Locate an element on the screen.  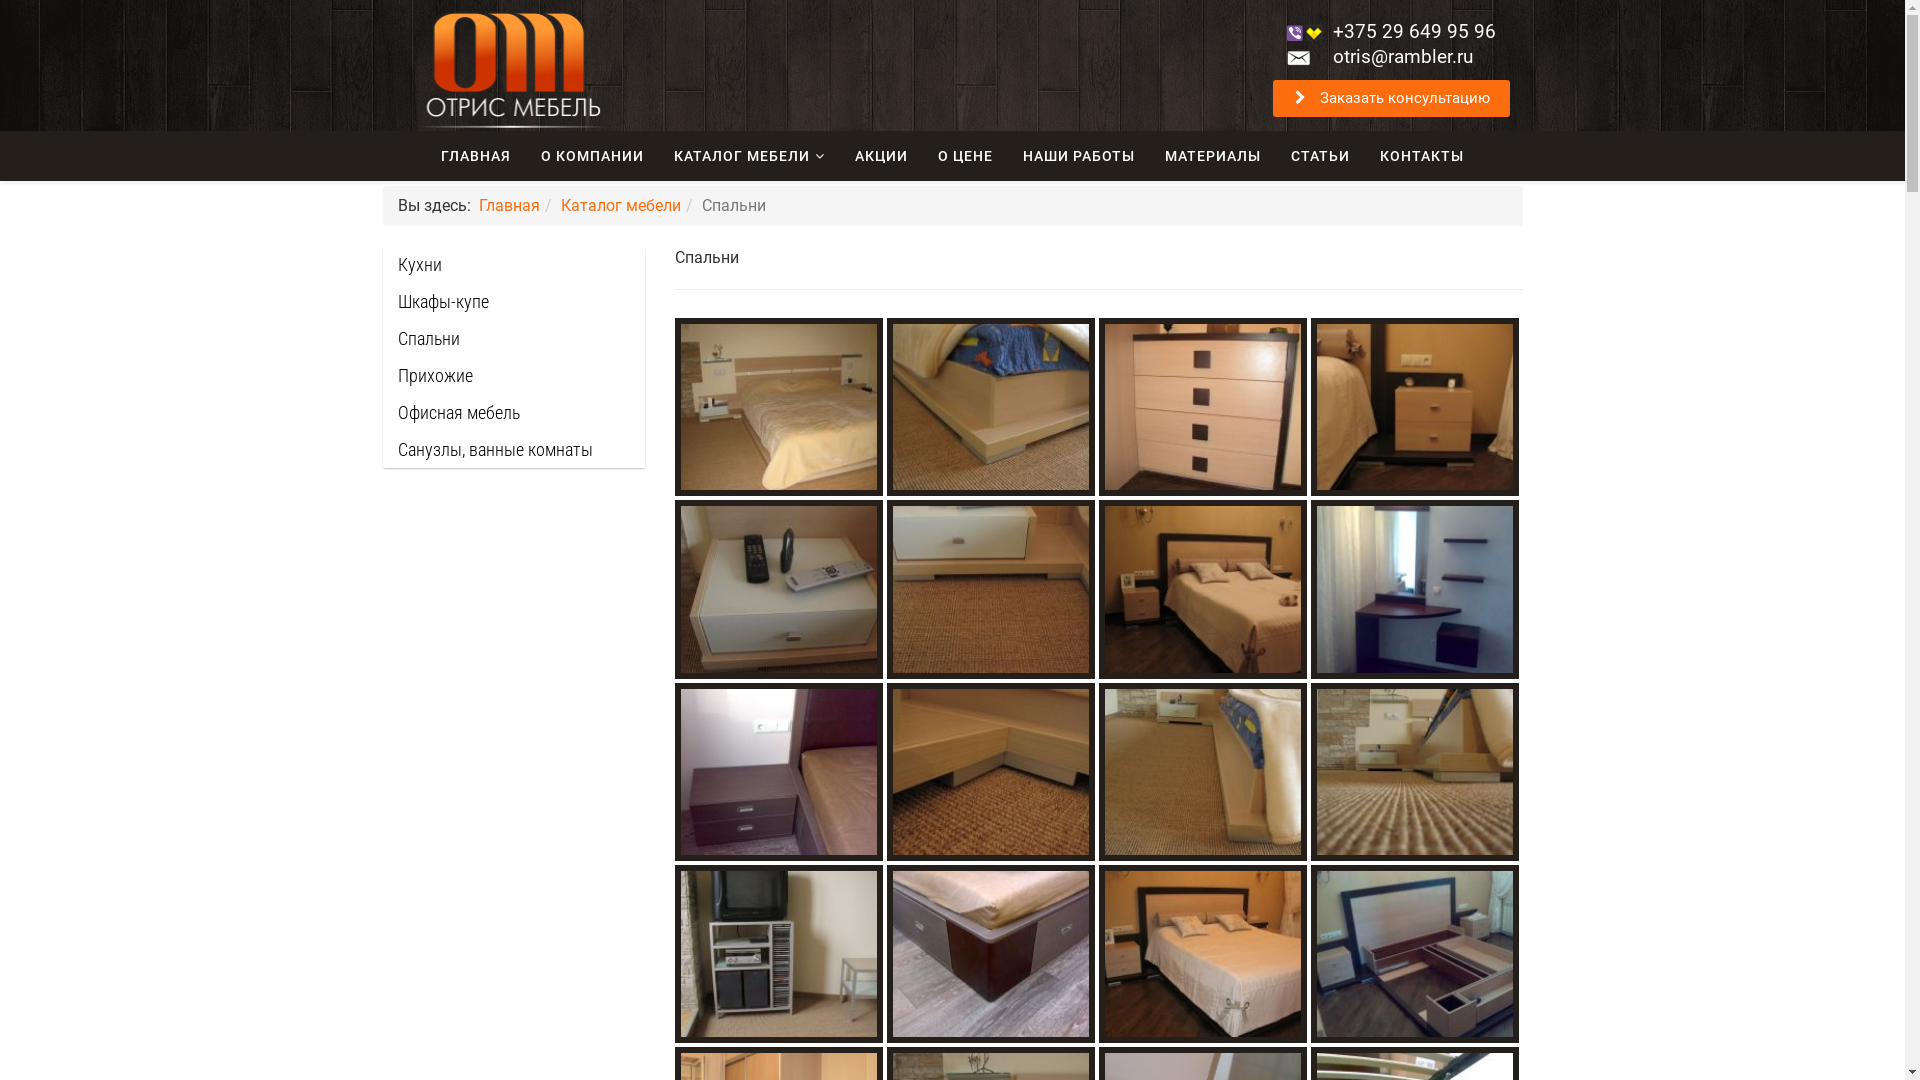
Title is located at coordinates (991, 772).